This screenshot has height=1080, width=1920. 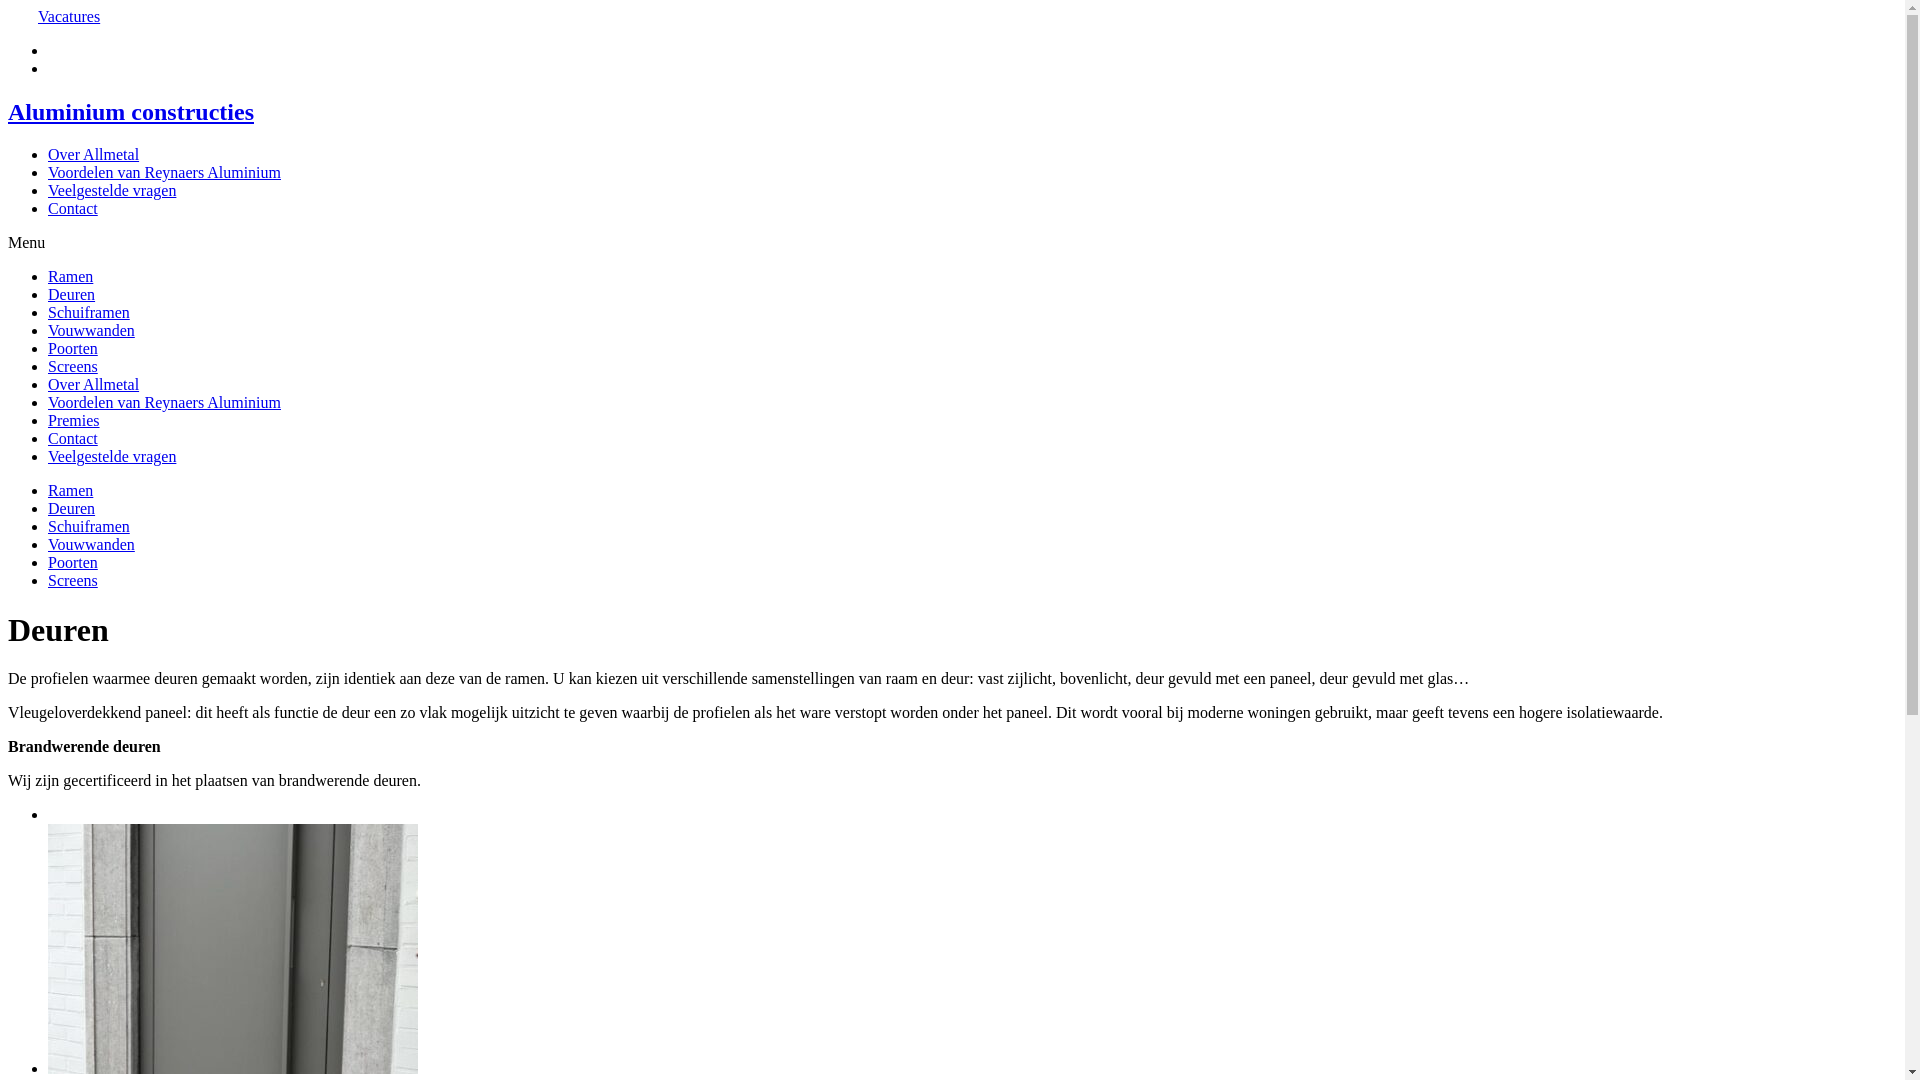 I want to click on Veelgestelde vragen, so click(x=112, y=456).